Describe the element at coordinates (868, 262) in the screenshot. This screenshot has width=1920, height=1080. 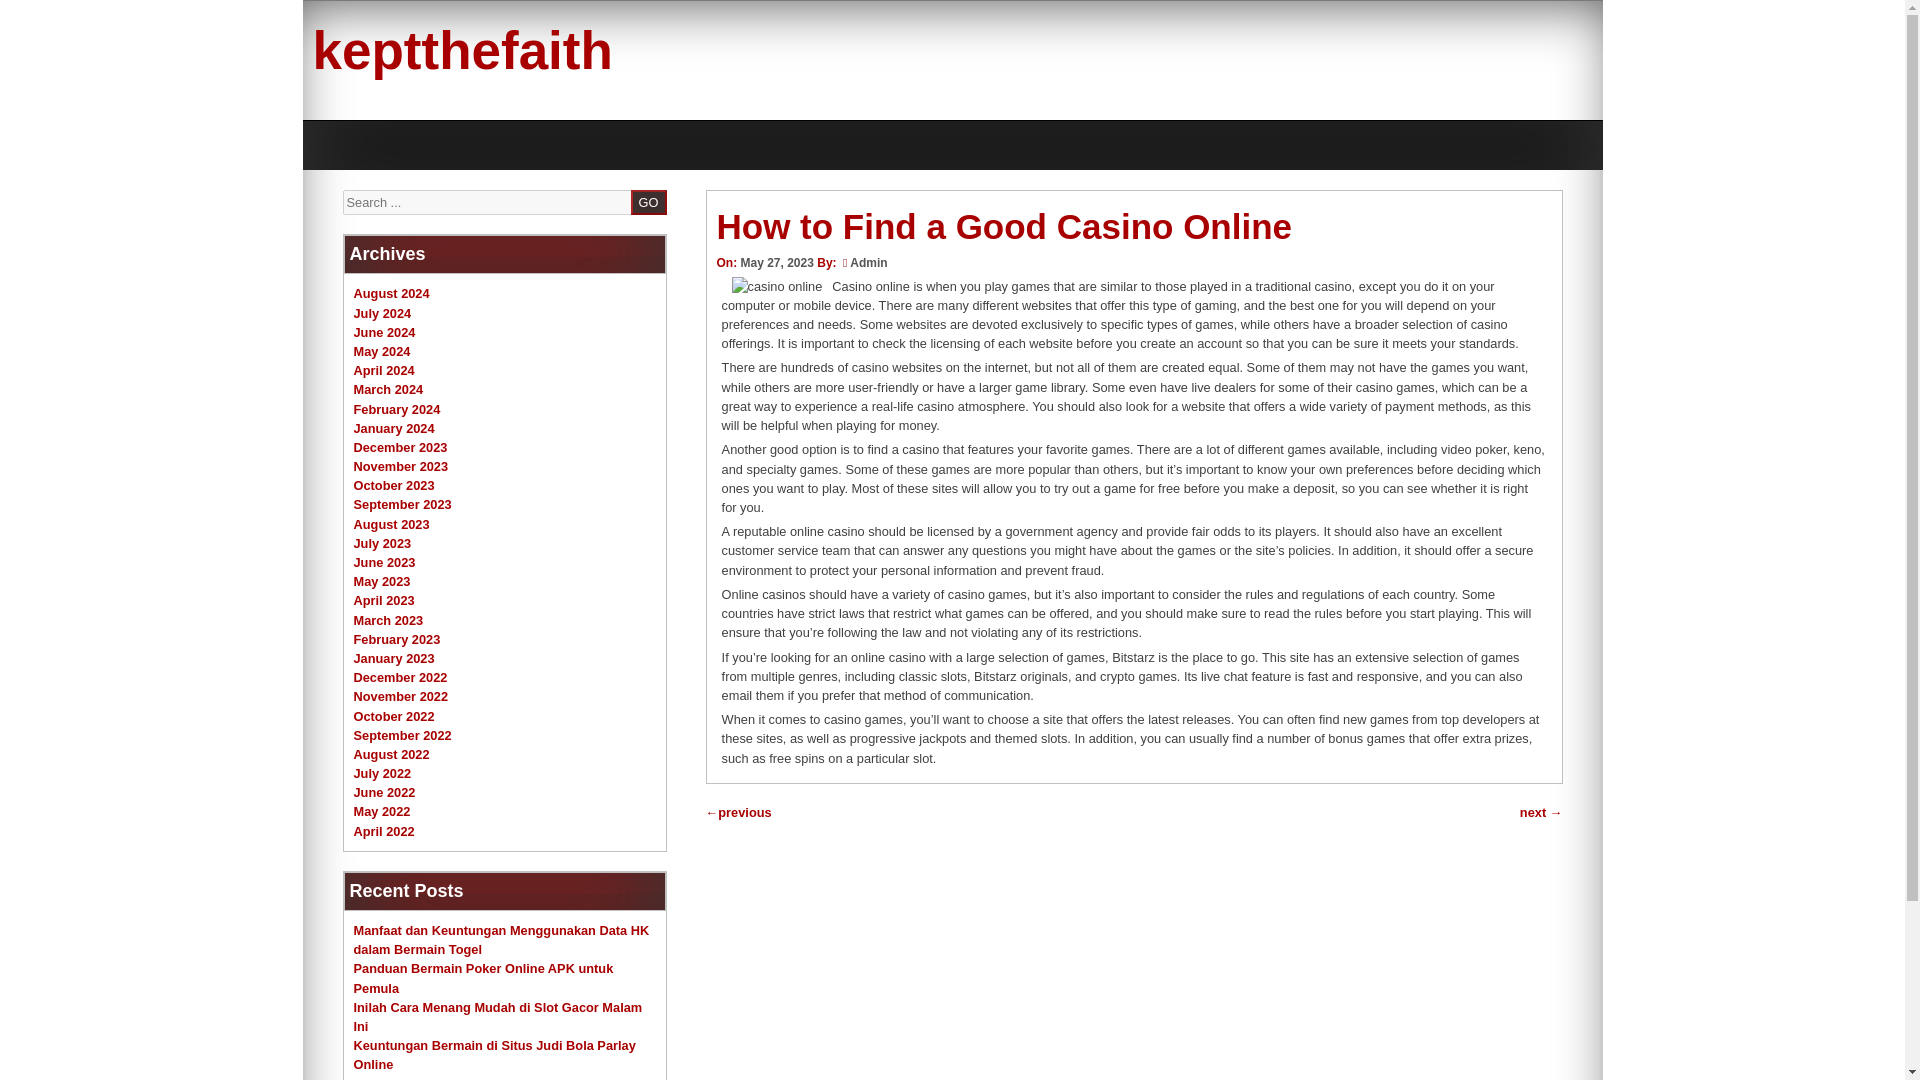
I see `Admin` at that location.